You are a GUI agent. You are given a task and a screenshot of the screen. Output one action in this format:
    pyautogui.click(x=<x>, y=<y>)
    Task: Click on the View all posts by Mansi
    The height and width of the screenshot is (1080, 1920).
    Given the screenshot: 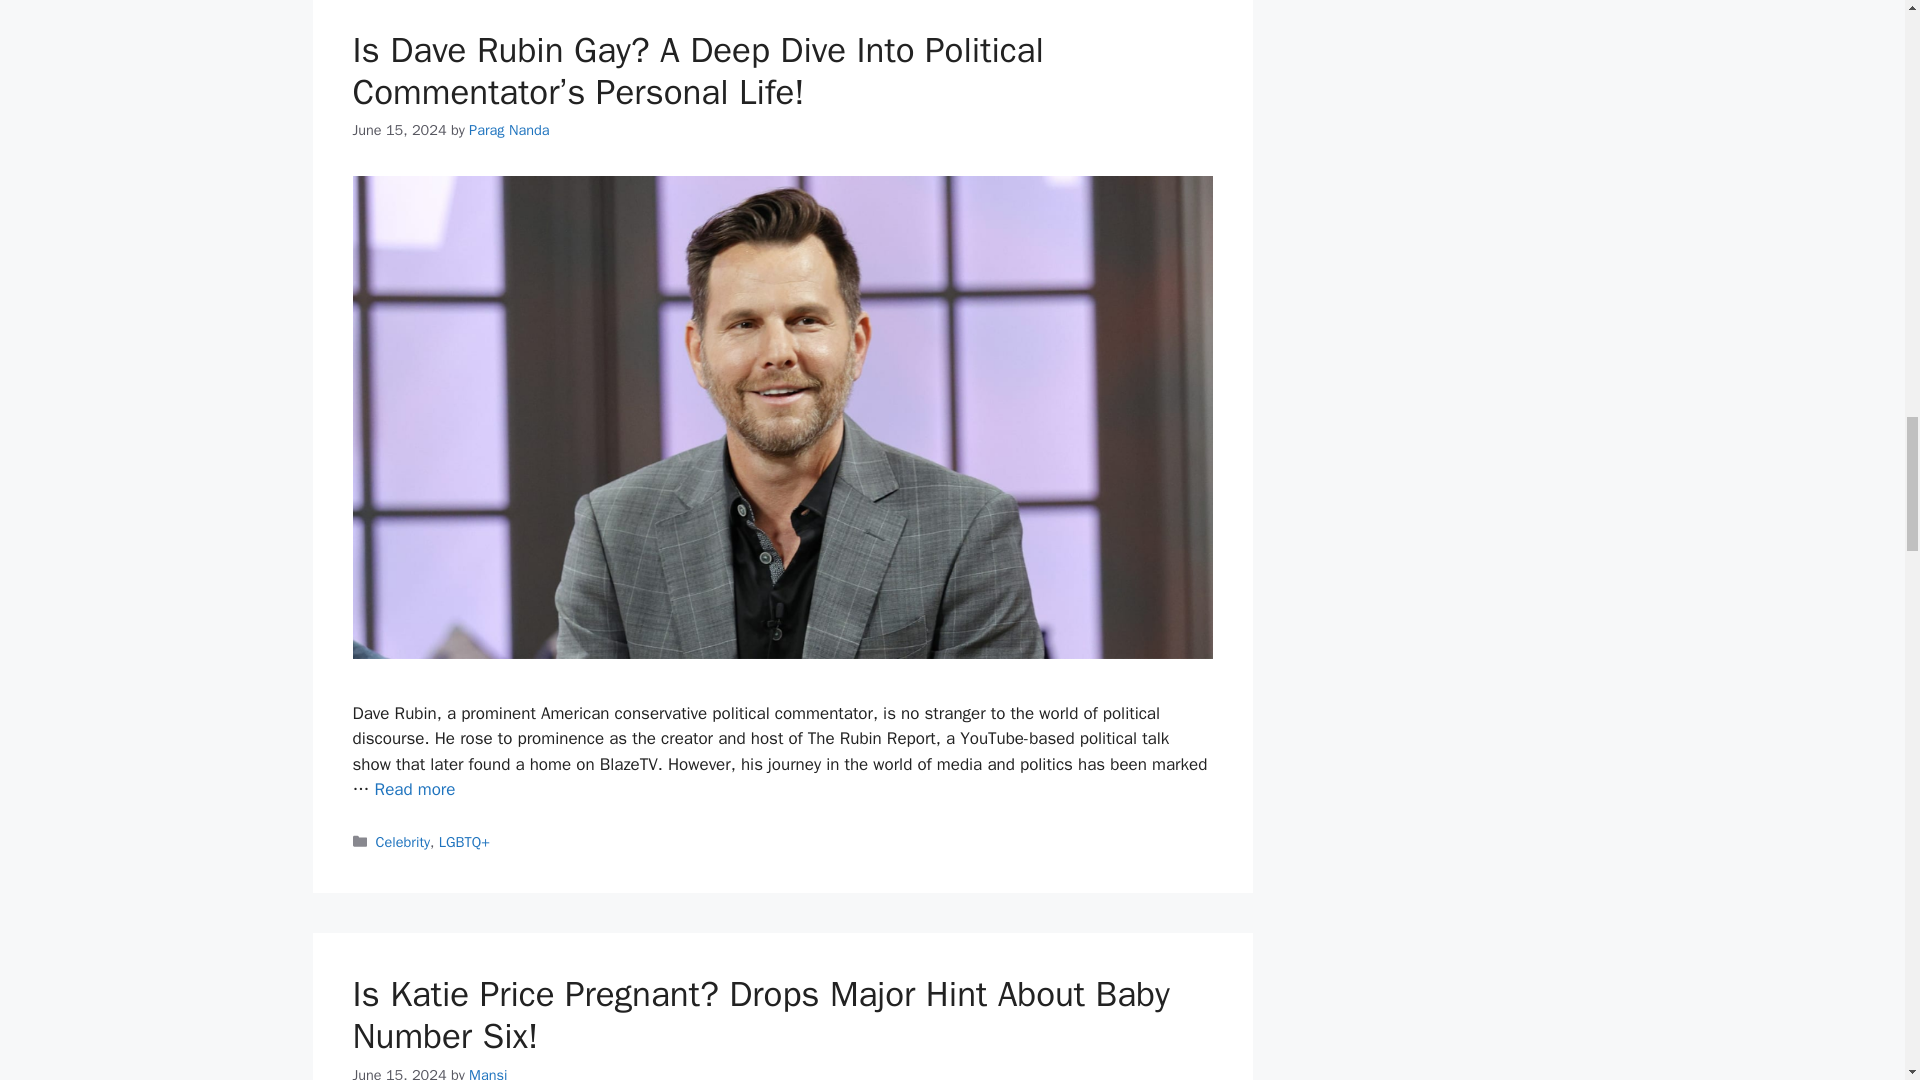 What is the action you would take?
    pyautogui.click(x=487, y=1072)
    